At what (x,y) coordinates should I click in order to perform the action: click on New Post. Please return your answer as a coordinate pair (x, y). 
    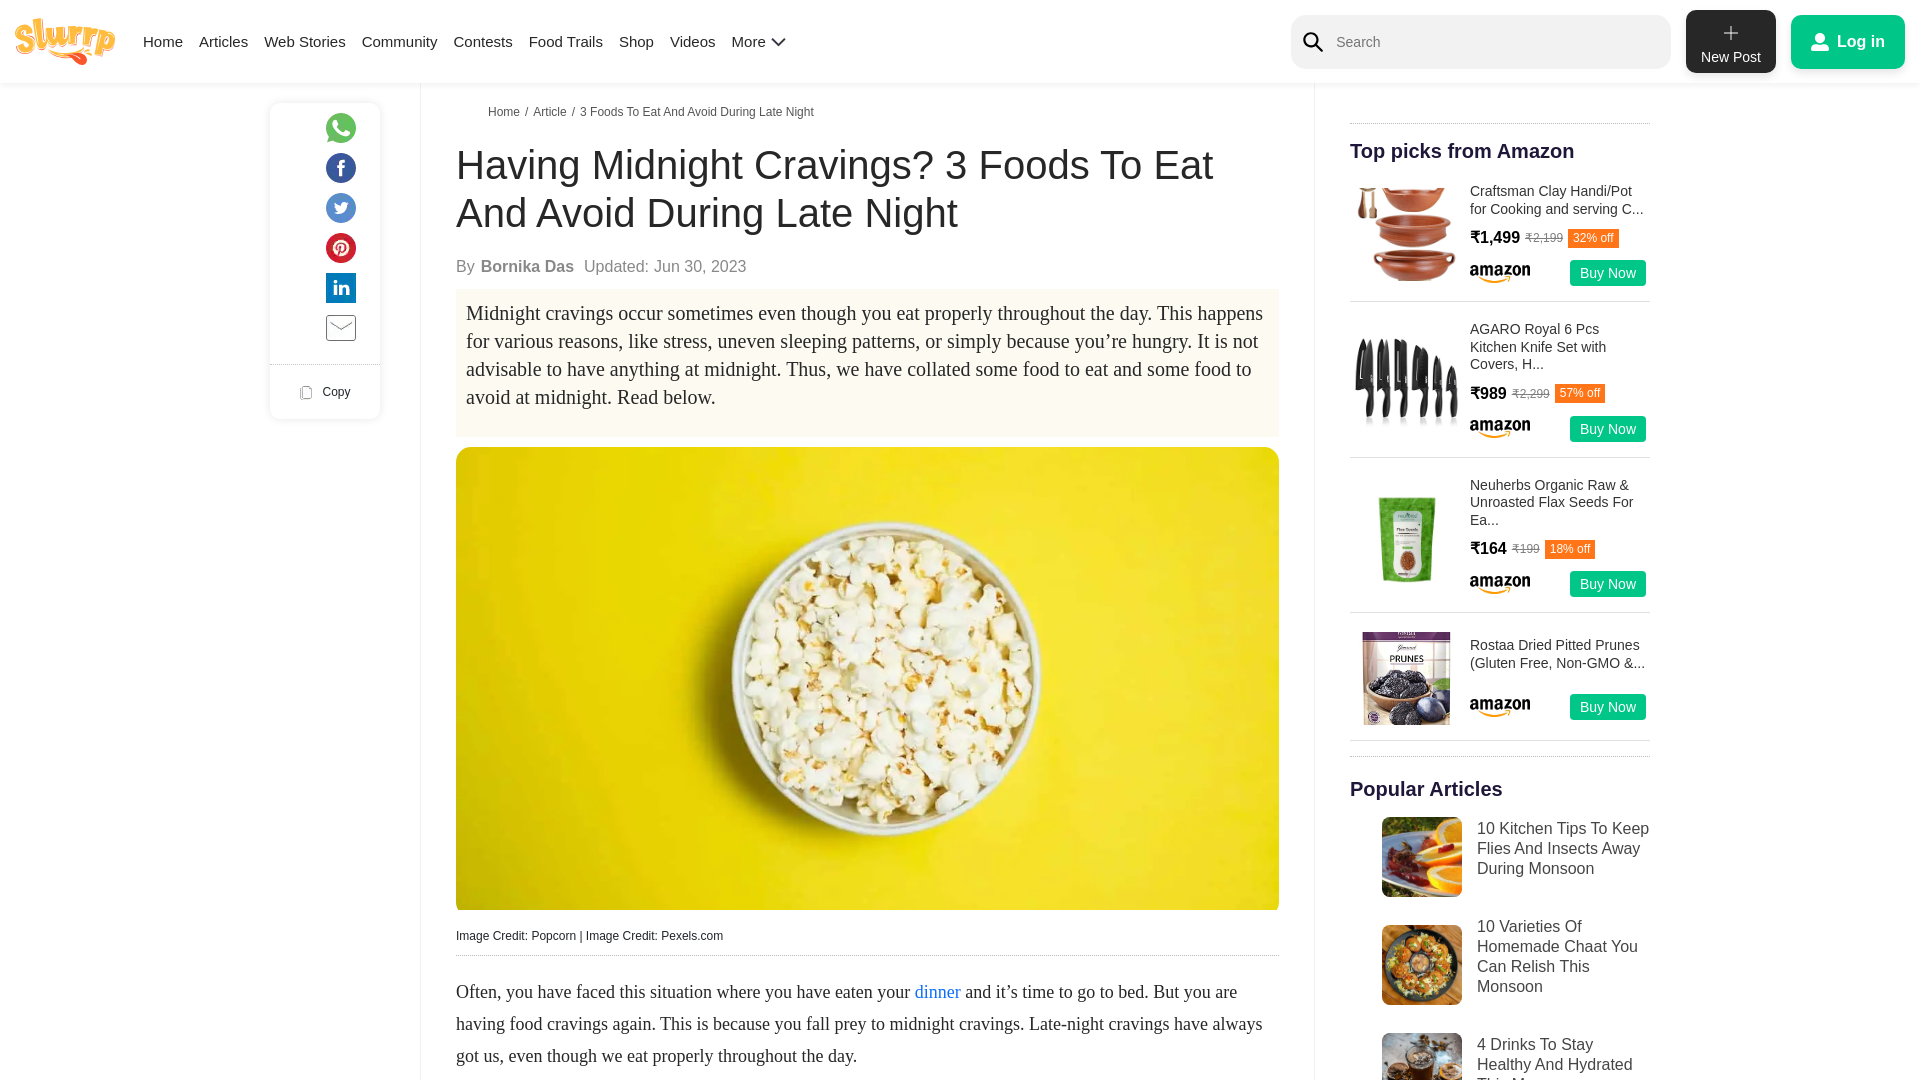
    Looking at the image, I should click on (1730, 41).